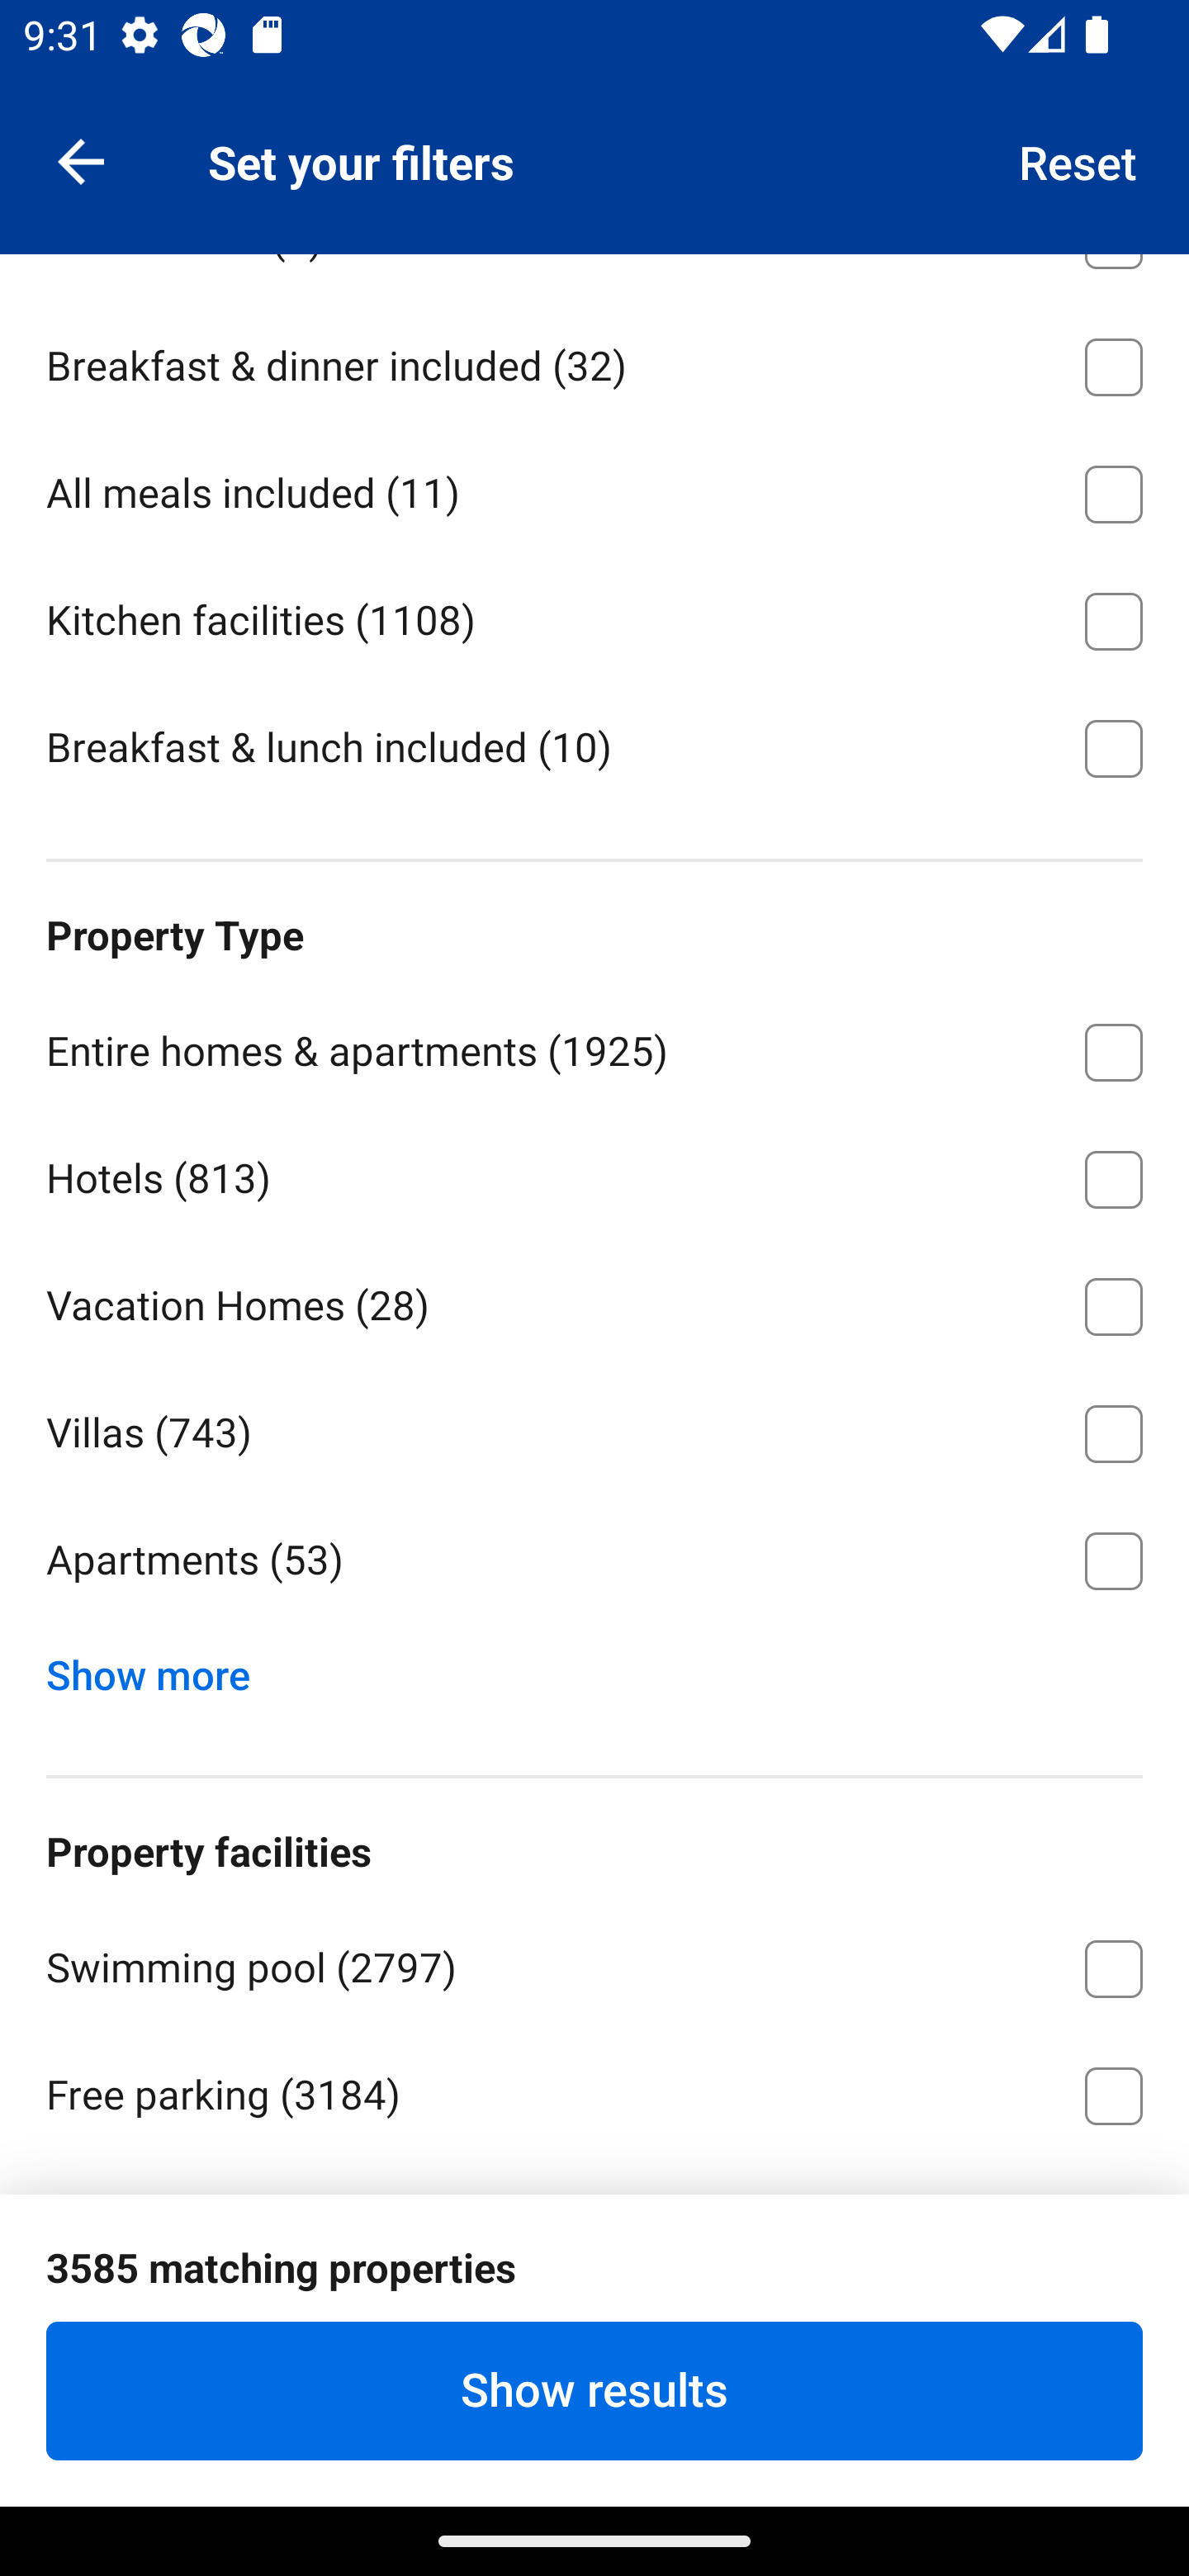 The height and width of the screenshot is (2576, 1189). What do you see at coordinates (594, 1172) in the screenshot?
I see `Hotels ⁦(813)` at bounding box center [594, 1172].